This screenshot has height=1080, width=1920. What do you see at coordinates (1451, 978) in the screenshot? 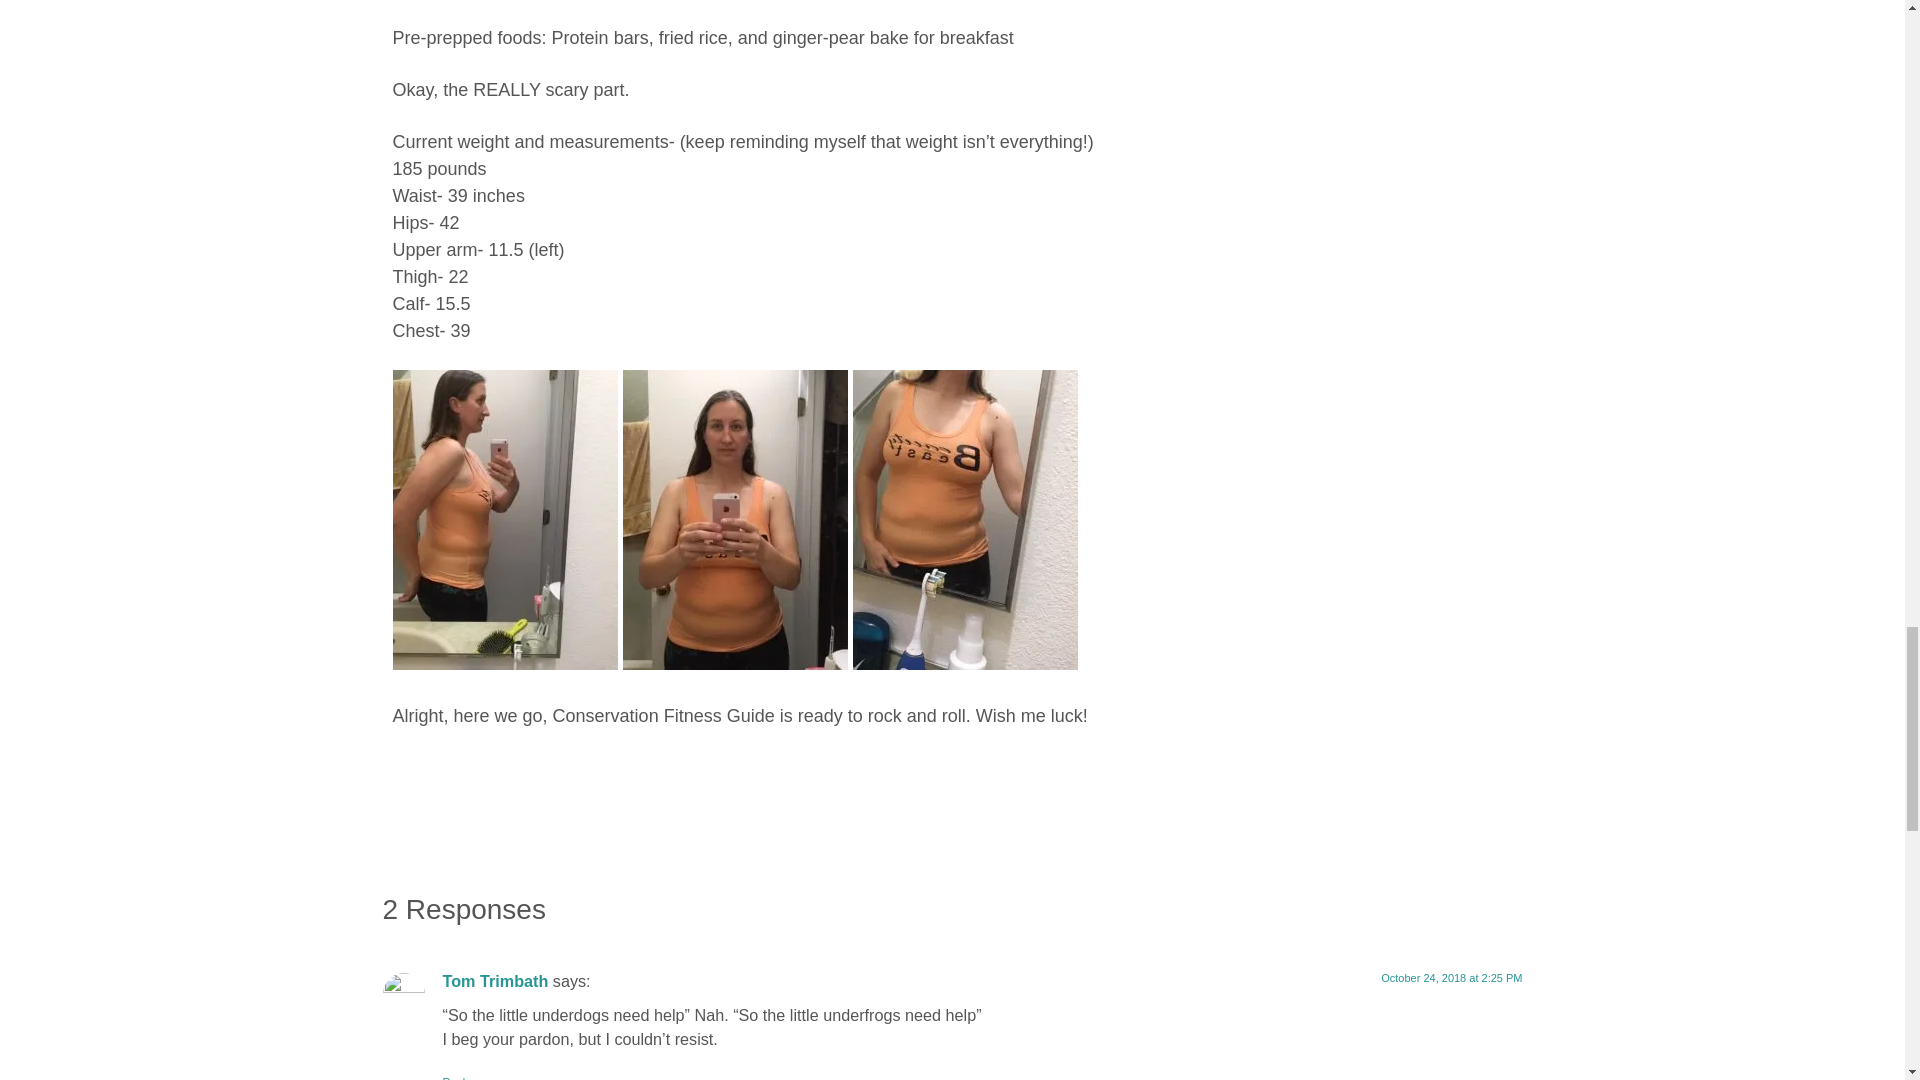
I see `October 24, 2018 at 2:25 PM` at bounding box center [1451, 978].